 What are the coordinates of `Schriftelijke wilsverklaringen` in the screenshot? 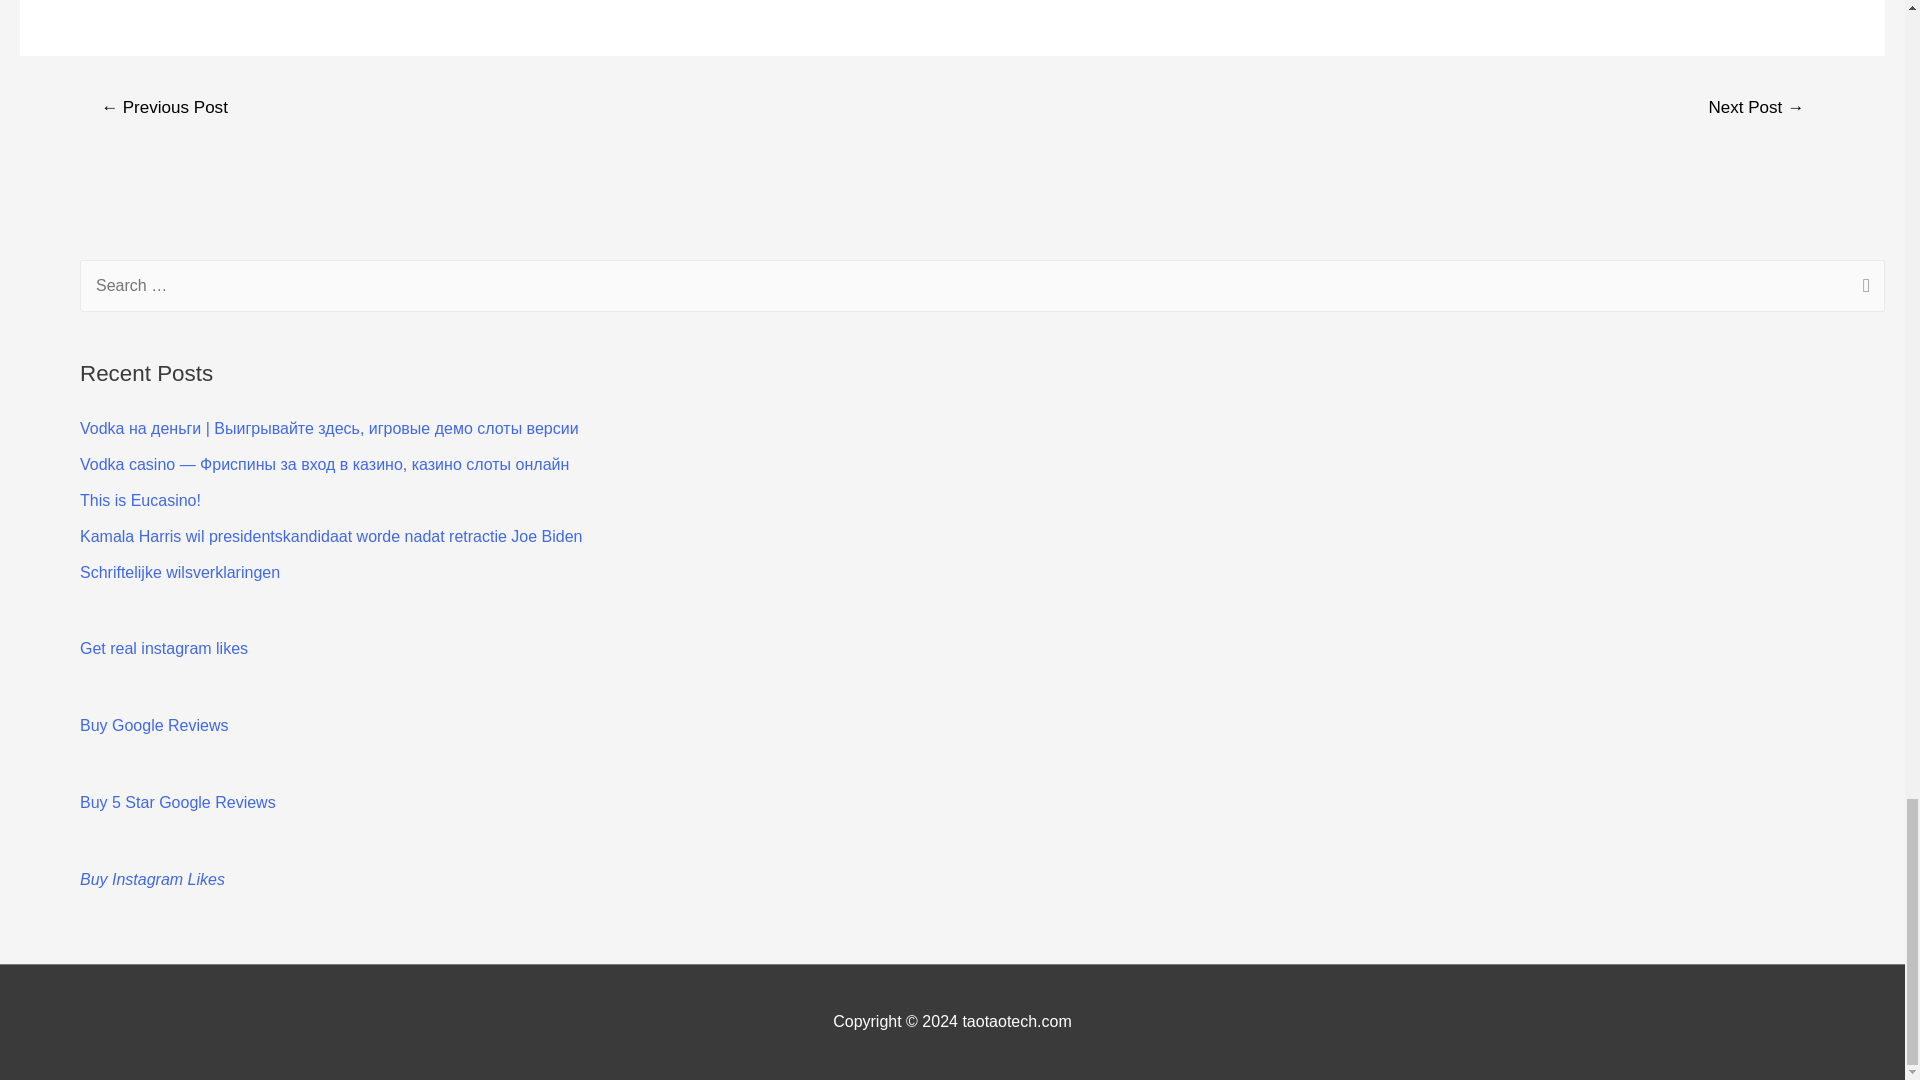 It's located at (180, 572).